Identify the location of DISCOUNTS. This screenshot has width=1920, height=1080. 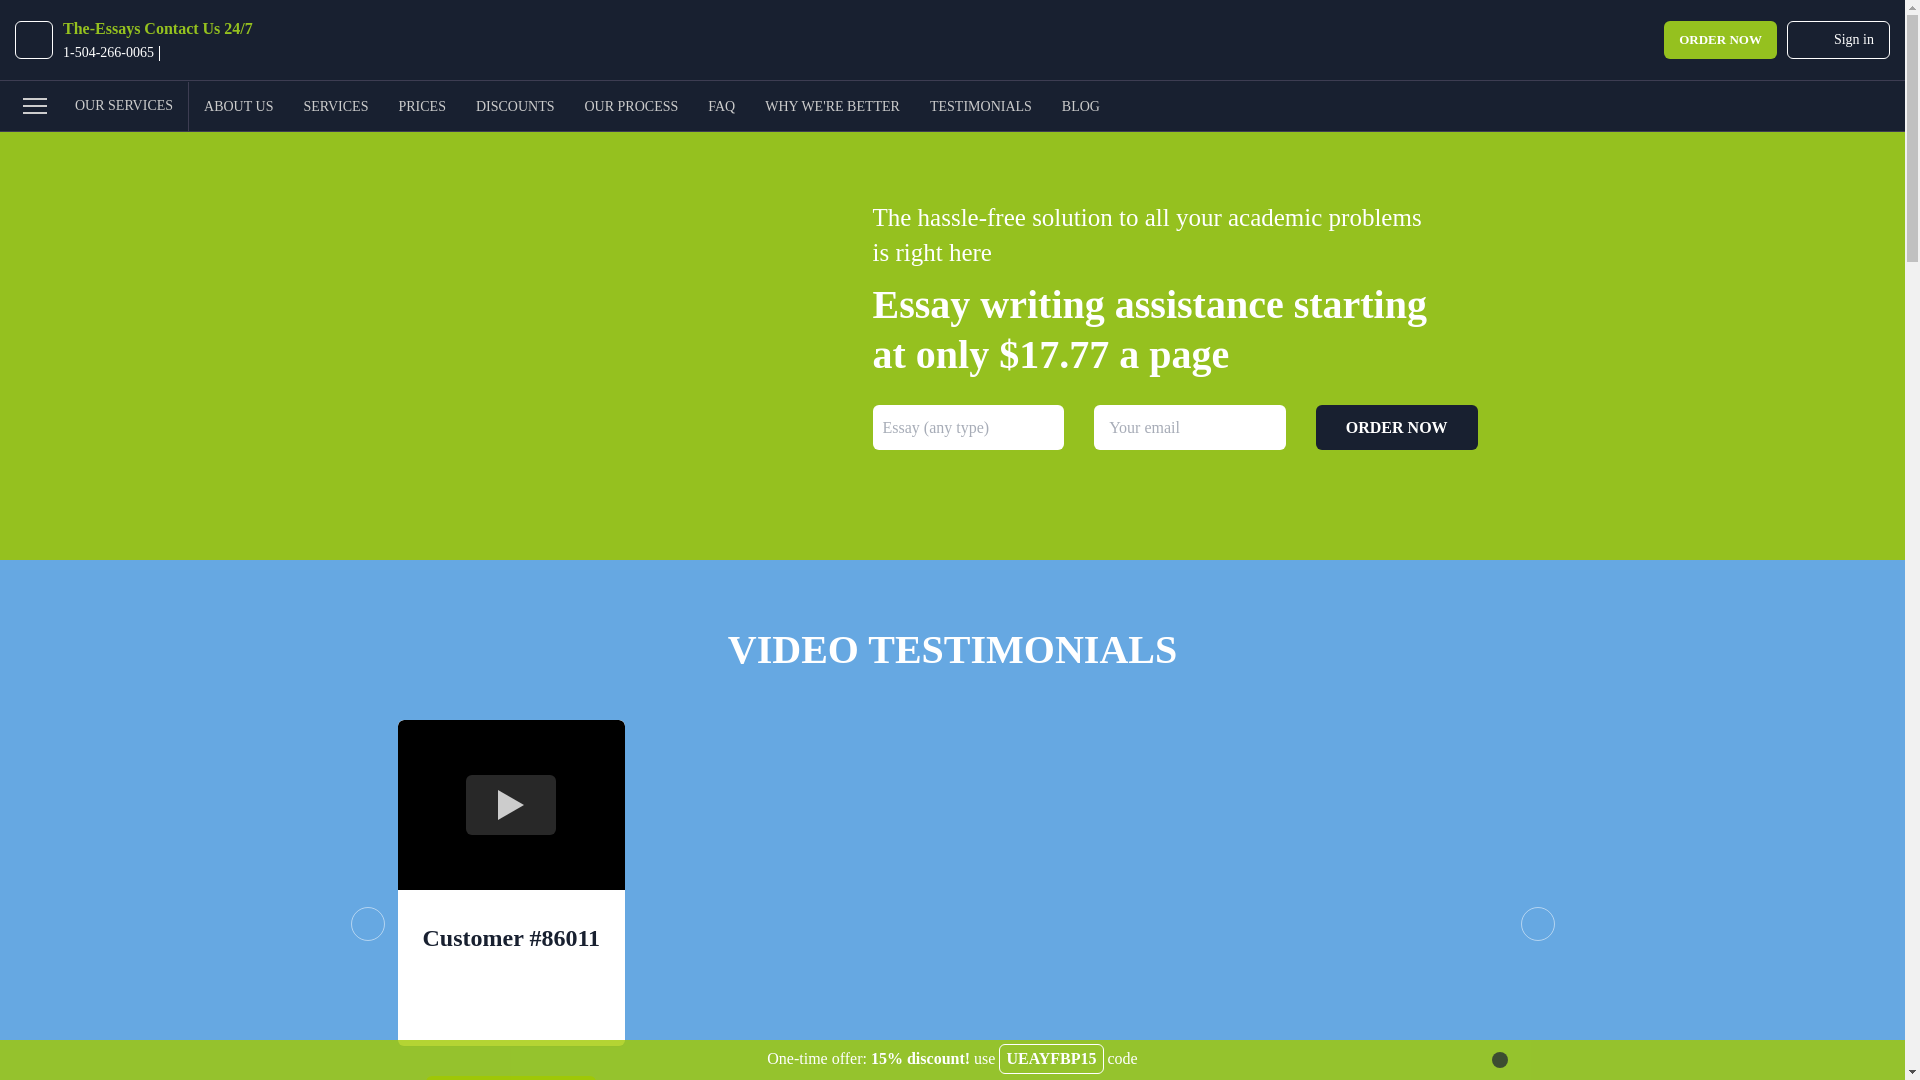
(515, 106).